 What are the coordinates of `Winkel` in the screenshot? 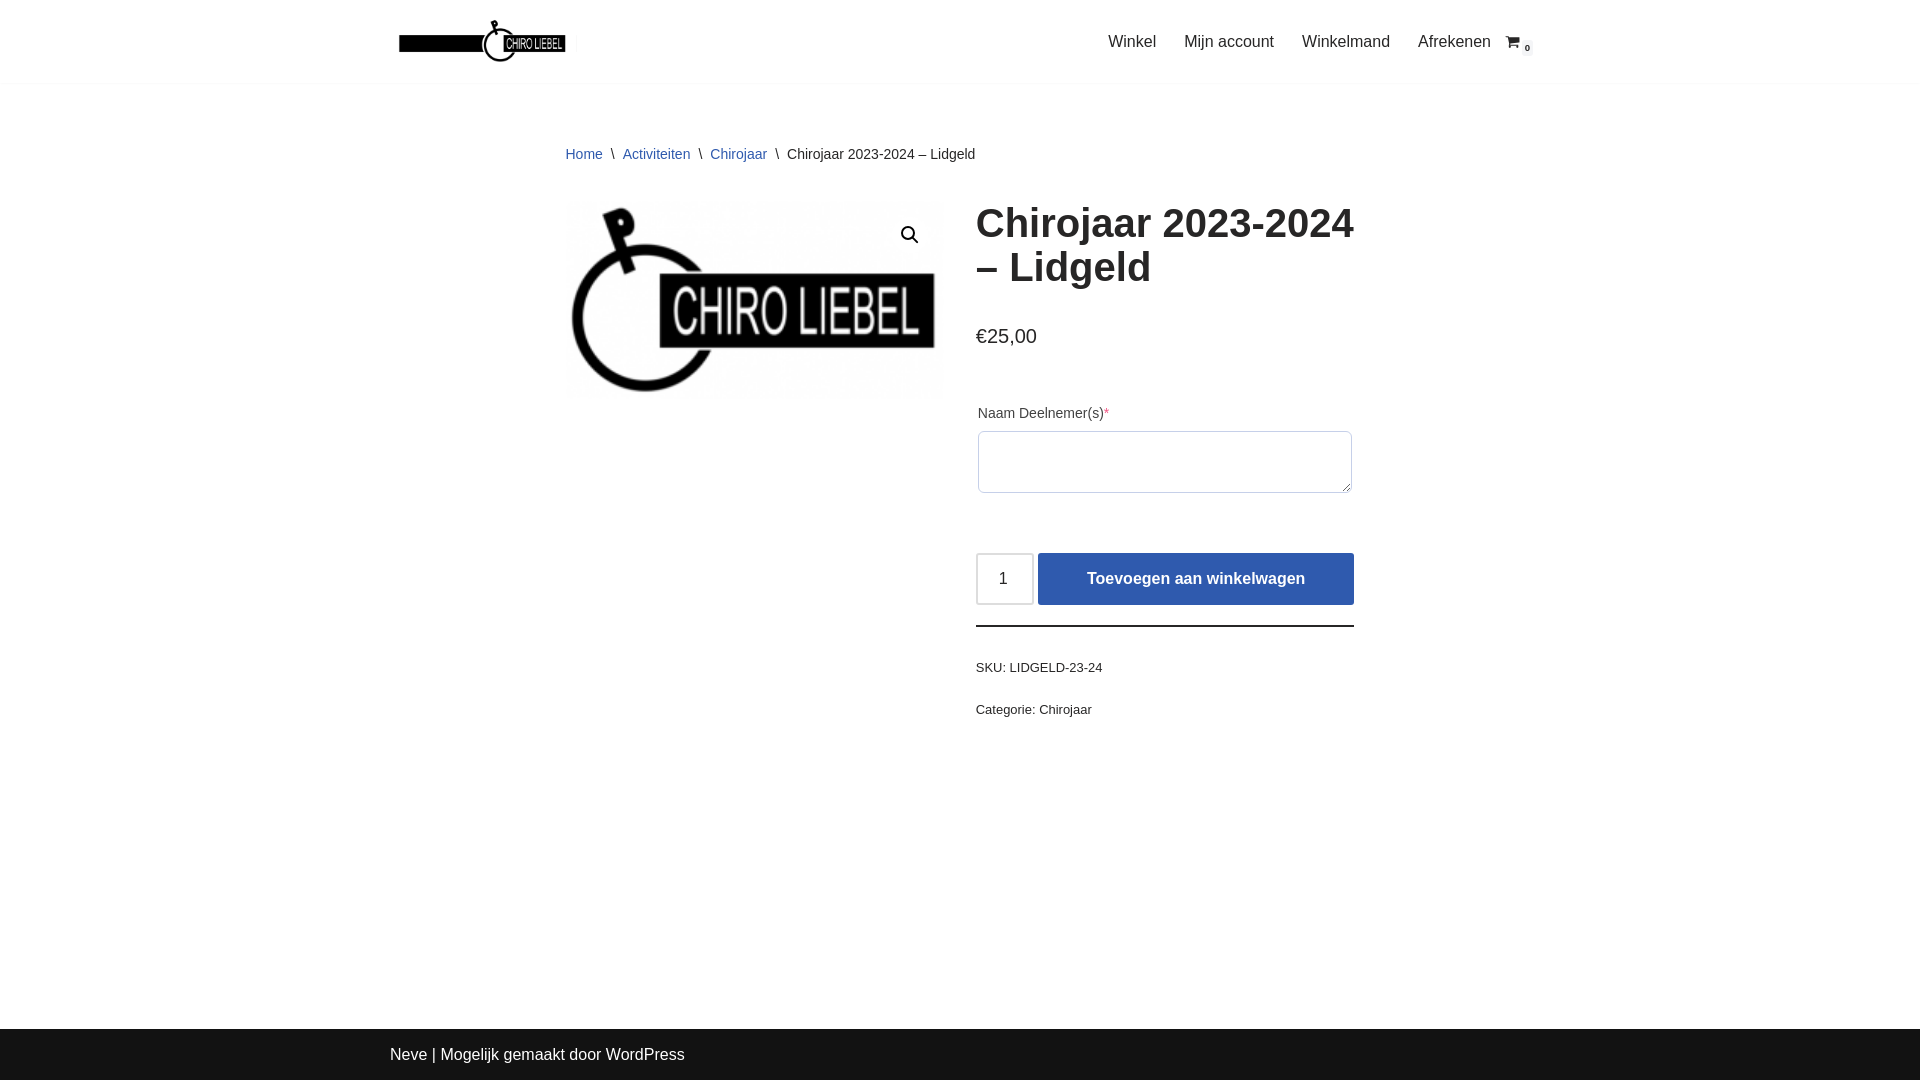 It's located at (1132, 42).